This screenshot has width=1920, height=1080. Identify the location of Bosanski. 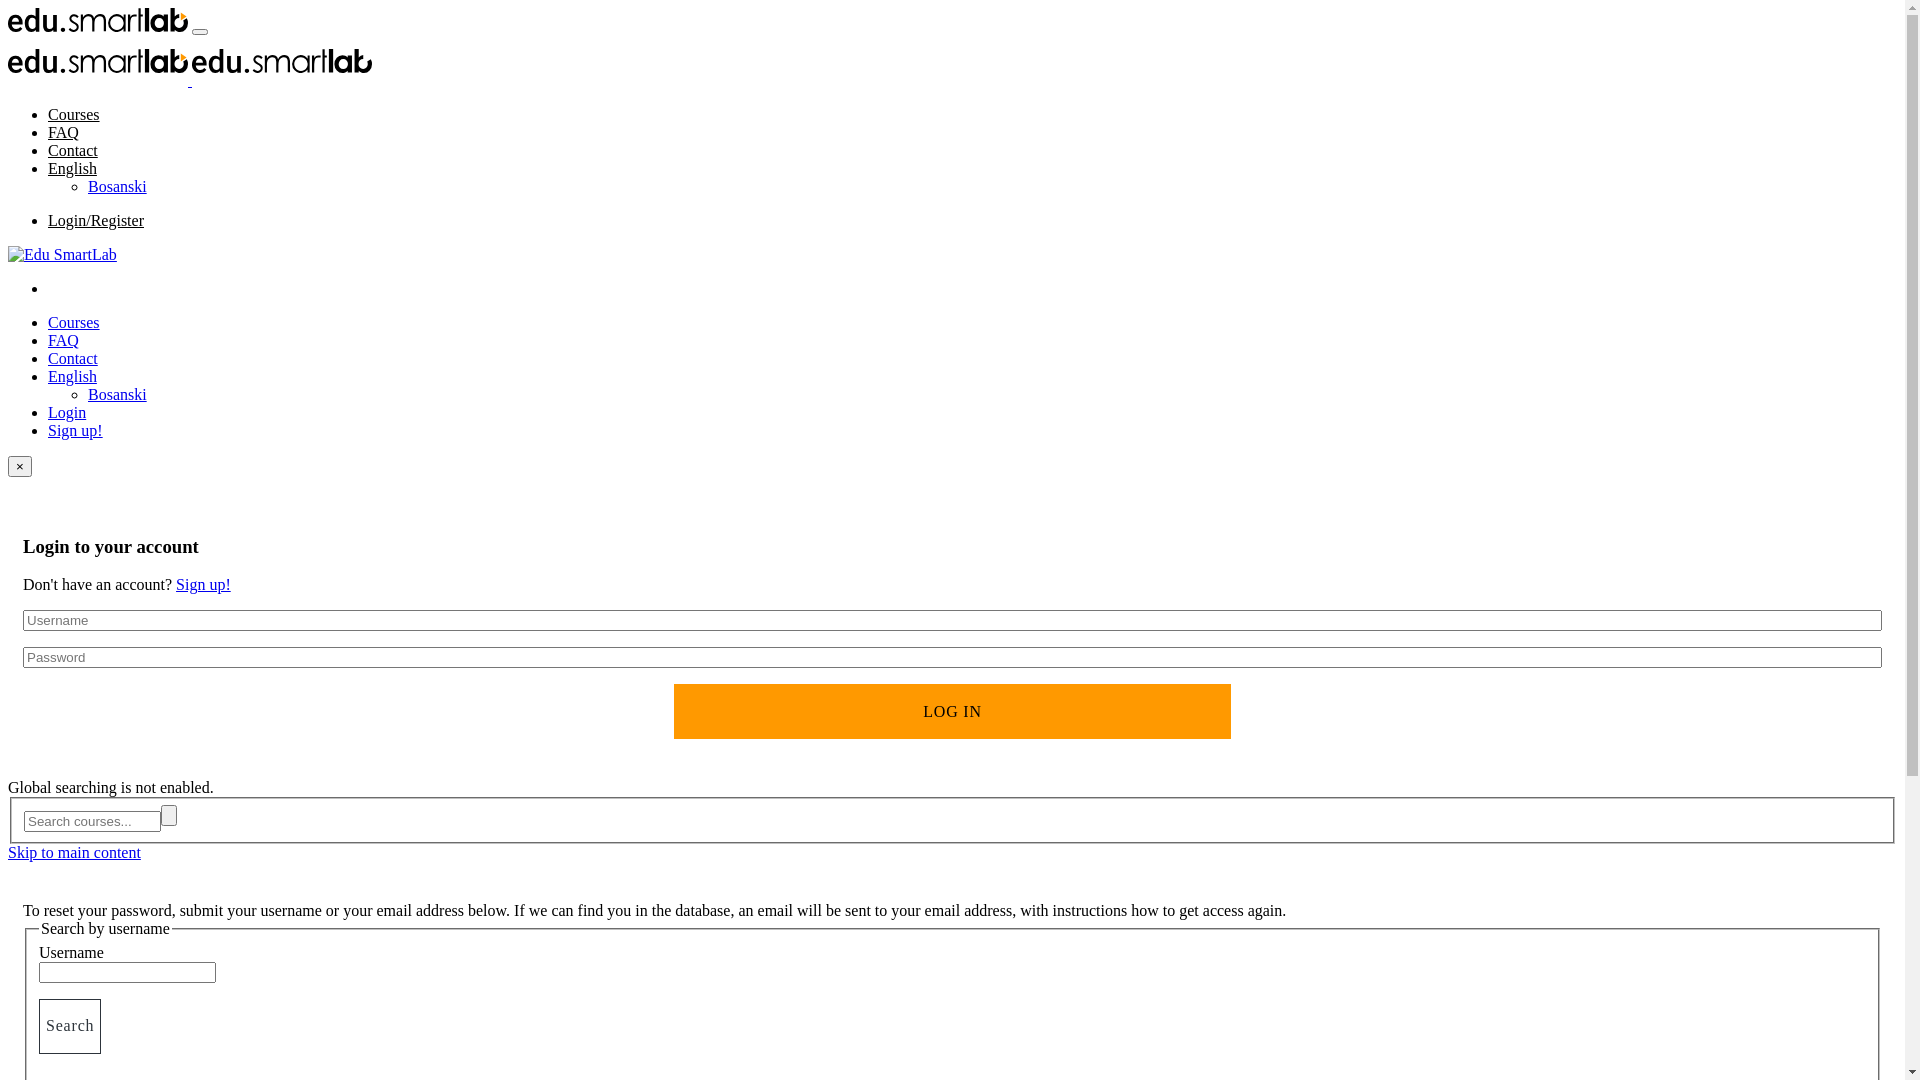
(118, 394).